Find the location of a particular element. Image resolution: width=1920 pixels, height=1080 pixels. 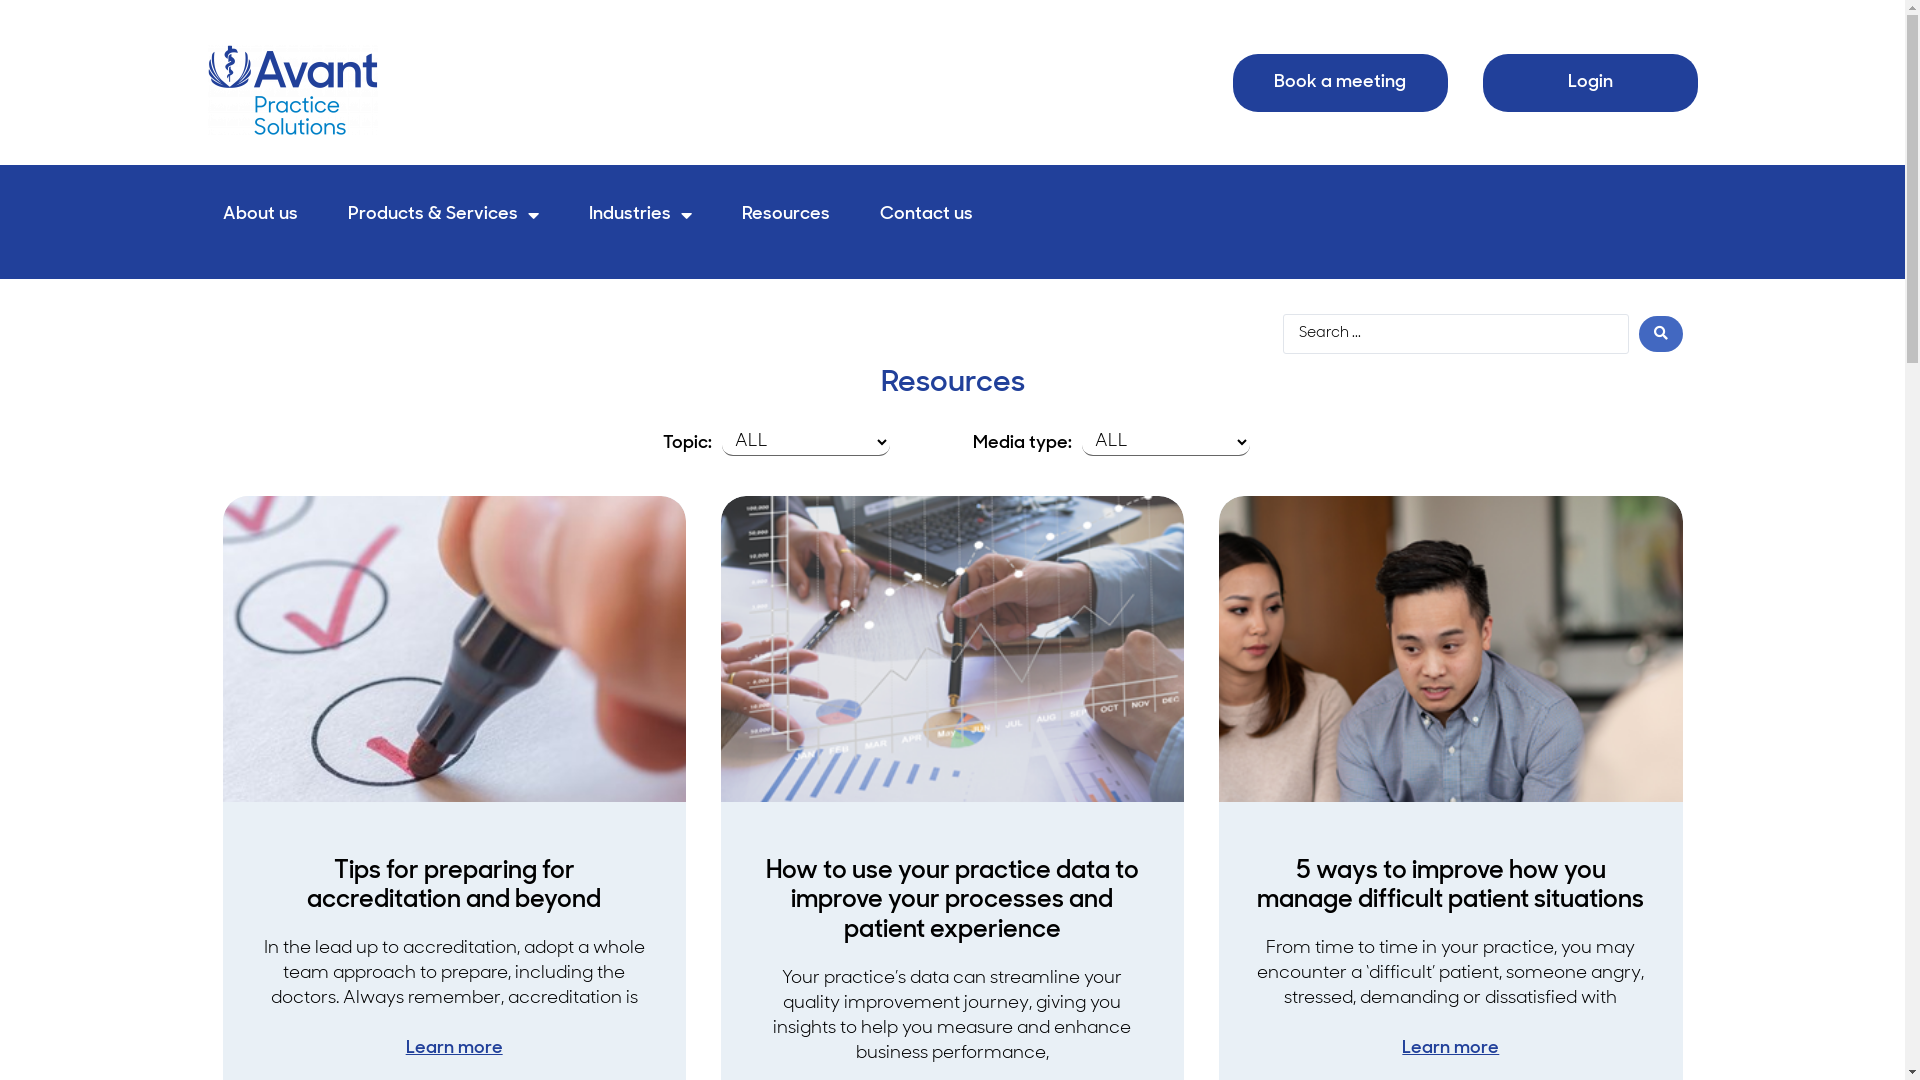

About us is located at coordinates (260, 215).